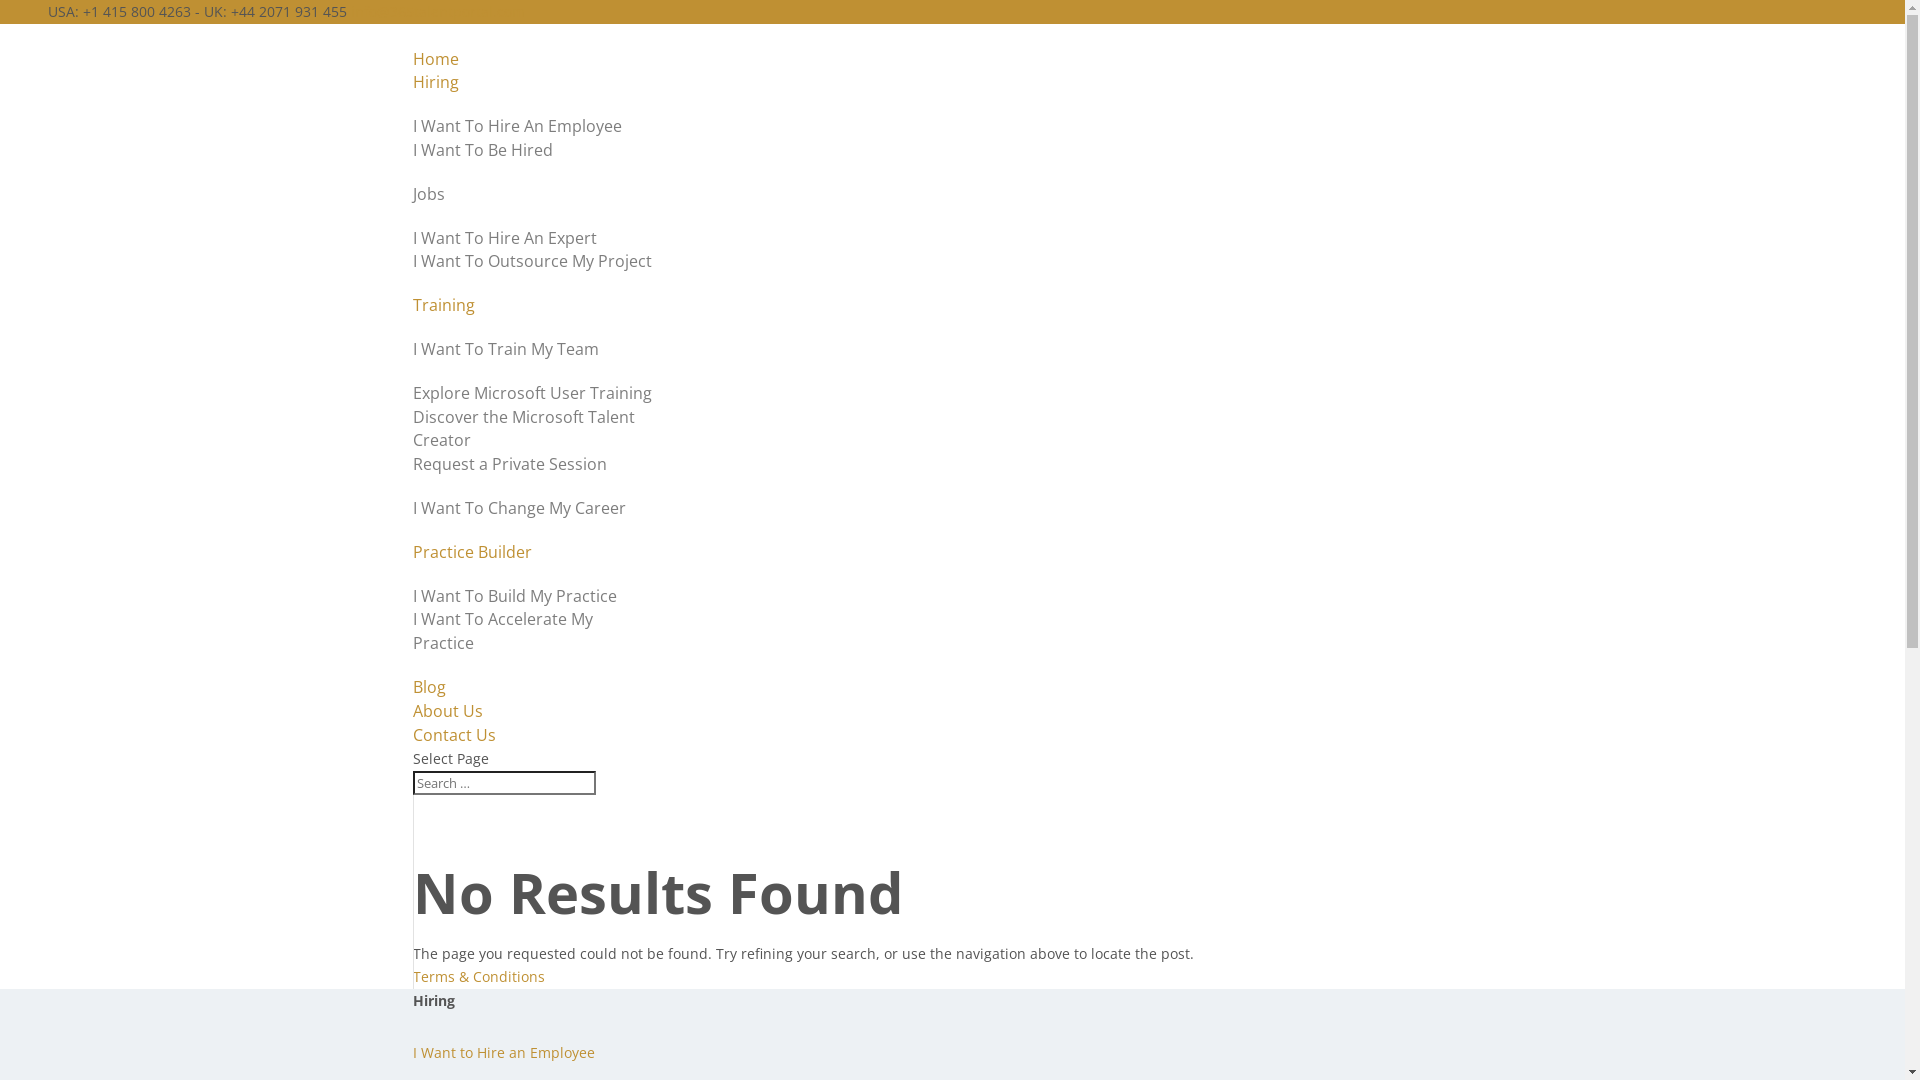  I want to click on I Want To Change My Career, so click(518, 508).